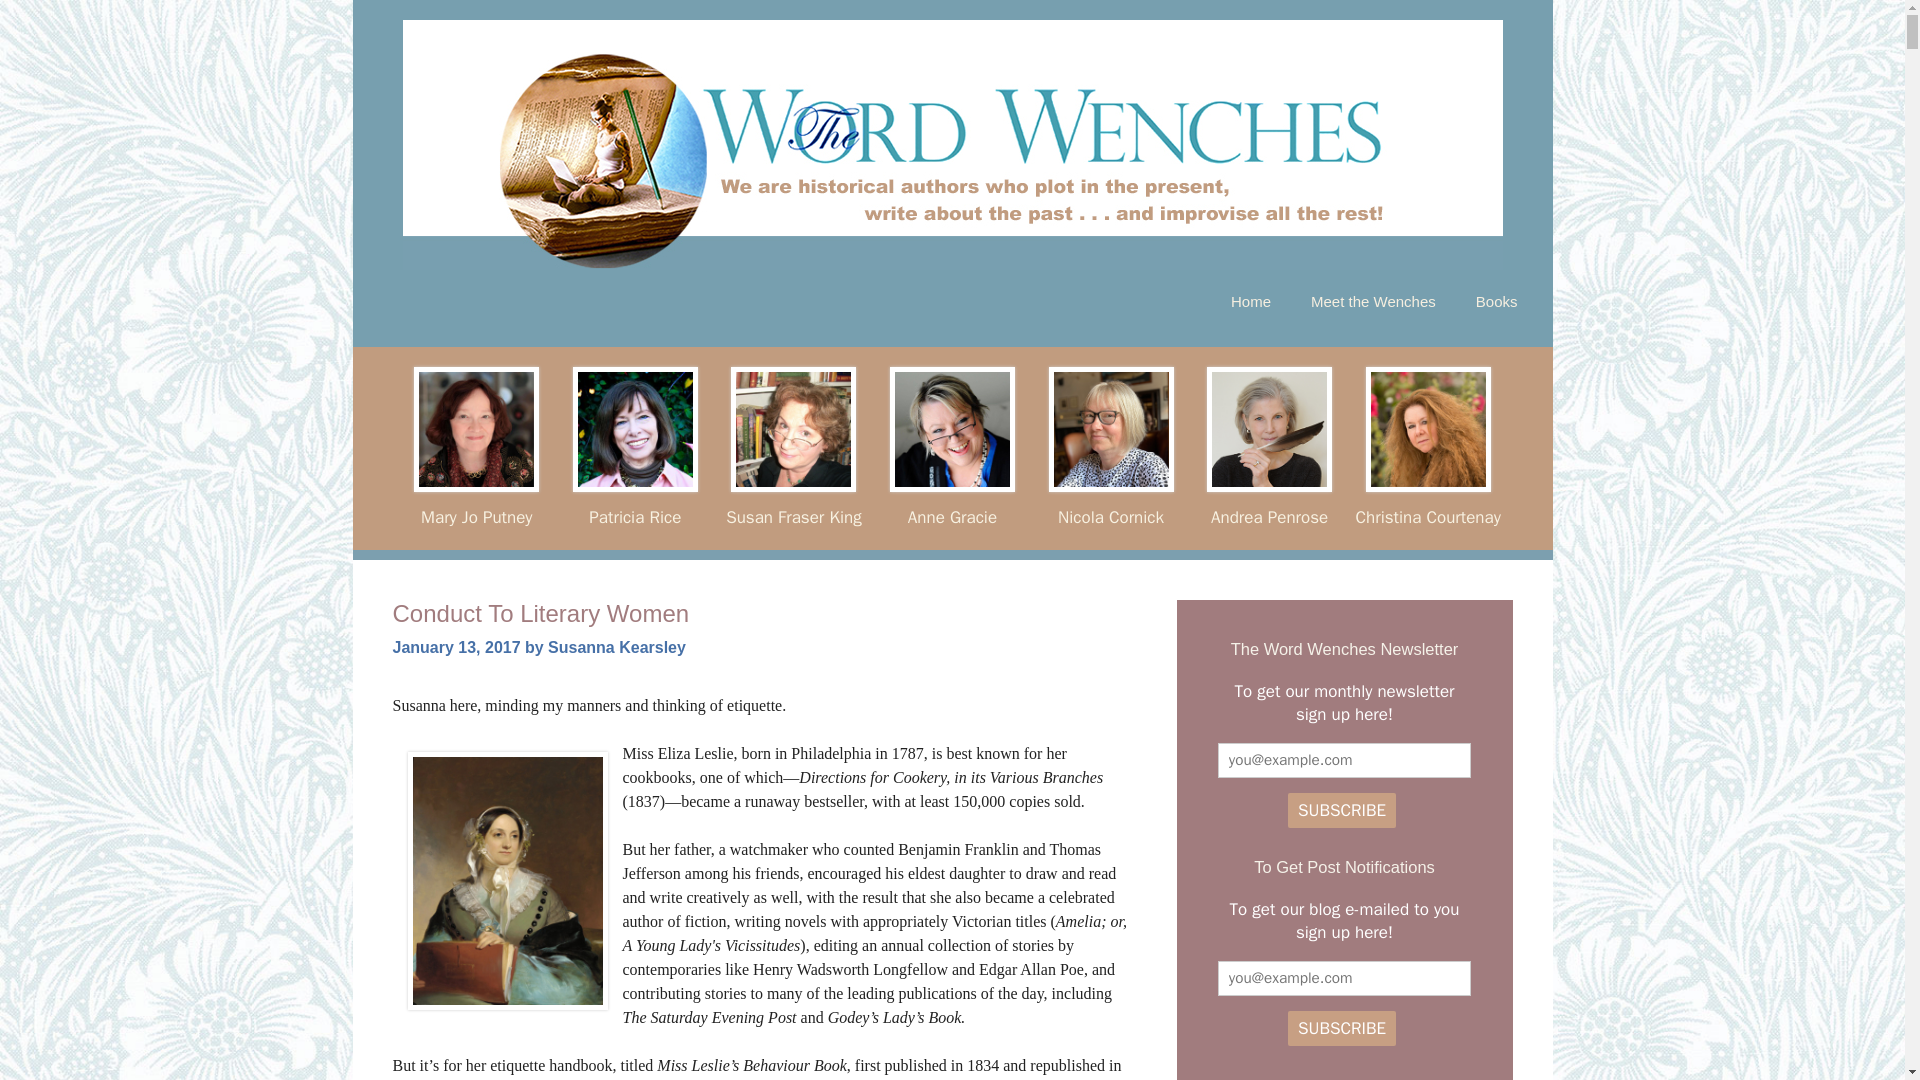 The image size is (1920, 1080). I want to click on Anne Gracie, so click(952, 516).